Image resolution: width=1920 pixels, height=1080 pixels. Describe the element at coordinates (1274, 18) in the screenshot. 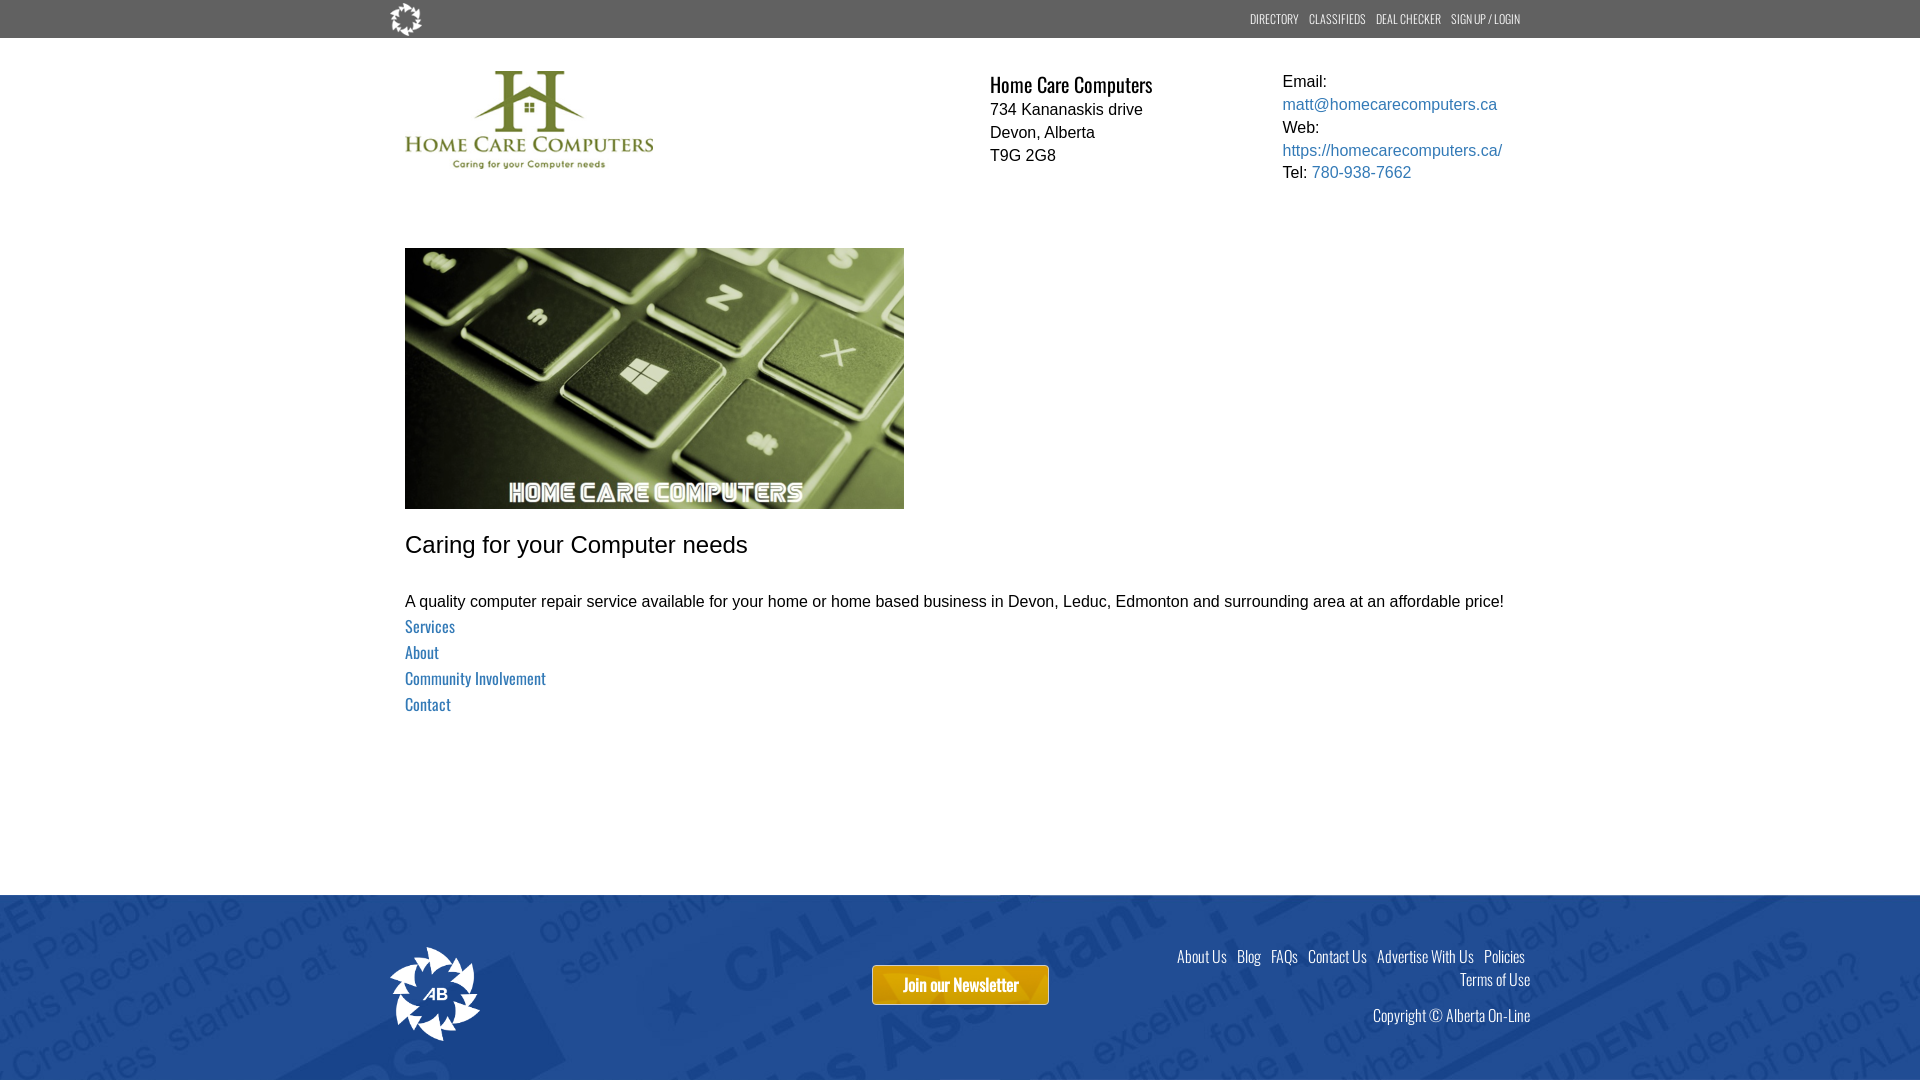

I see `DIRECTORY` at that location.